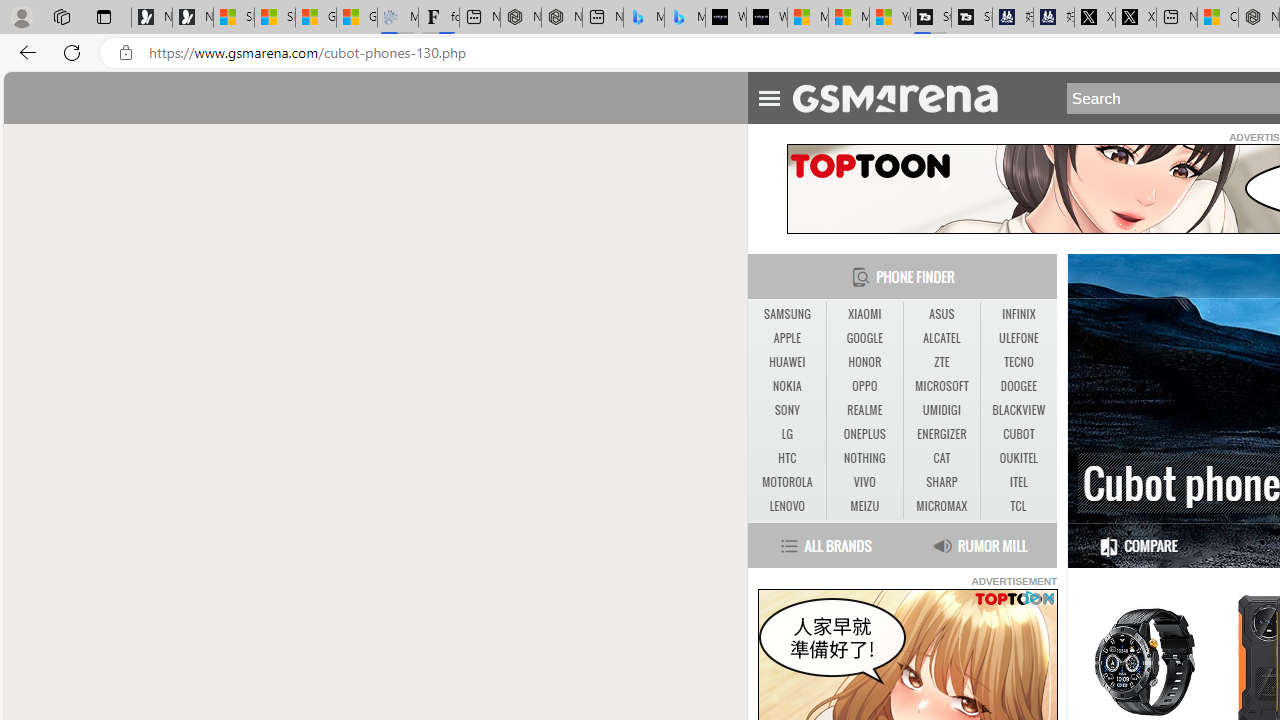 This screenshot has width=1280, height=720. I want to click on HUAWEI, so click(786, 362).